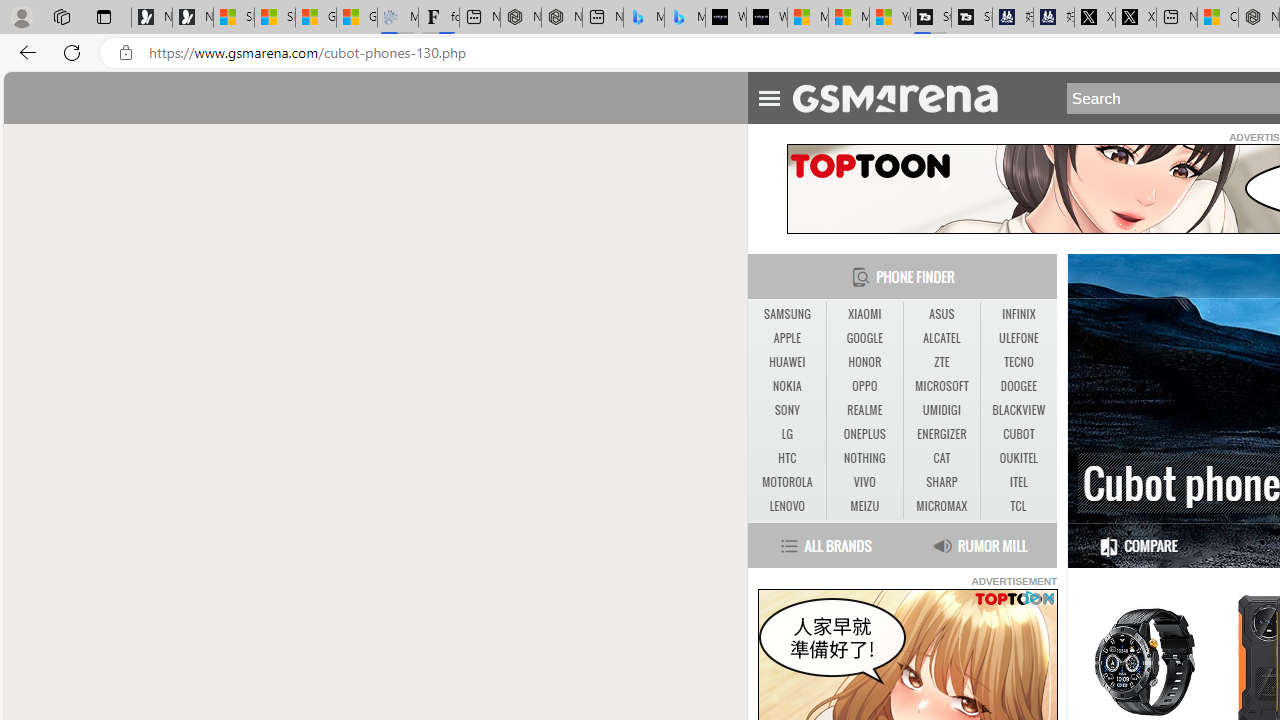 This screenshot has width=1280, height=720. I want to click on HUAWEI, so click(786, 362).